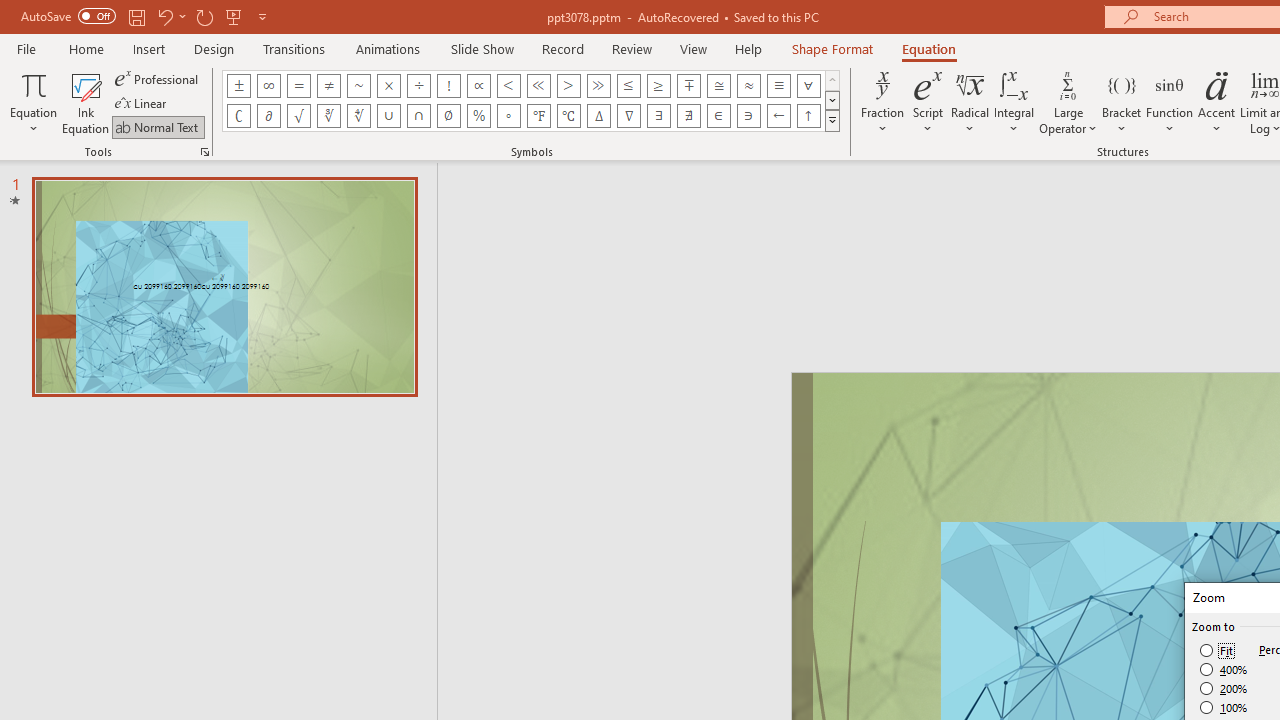  What do you see at coordinates (158, 126) in the screenshot?
I see `Normal Text` at bounding box center [158, 126].